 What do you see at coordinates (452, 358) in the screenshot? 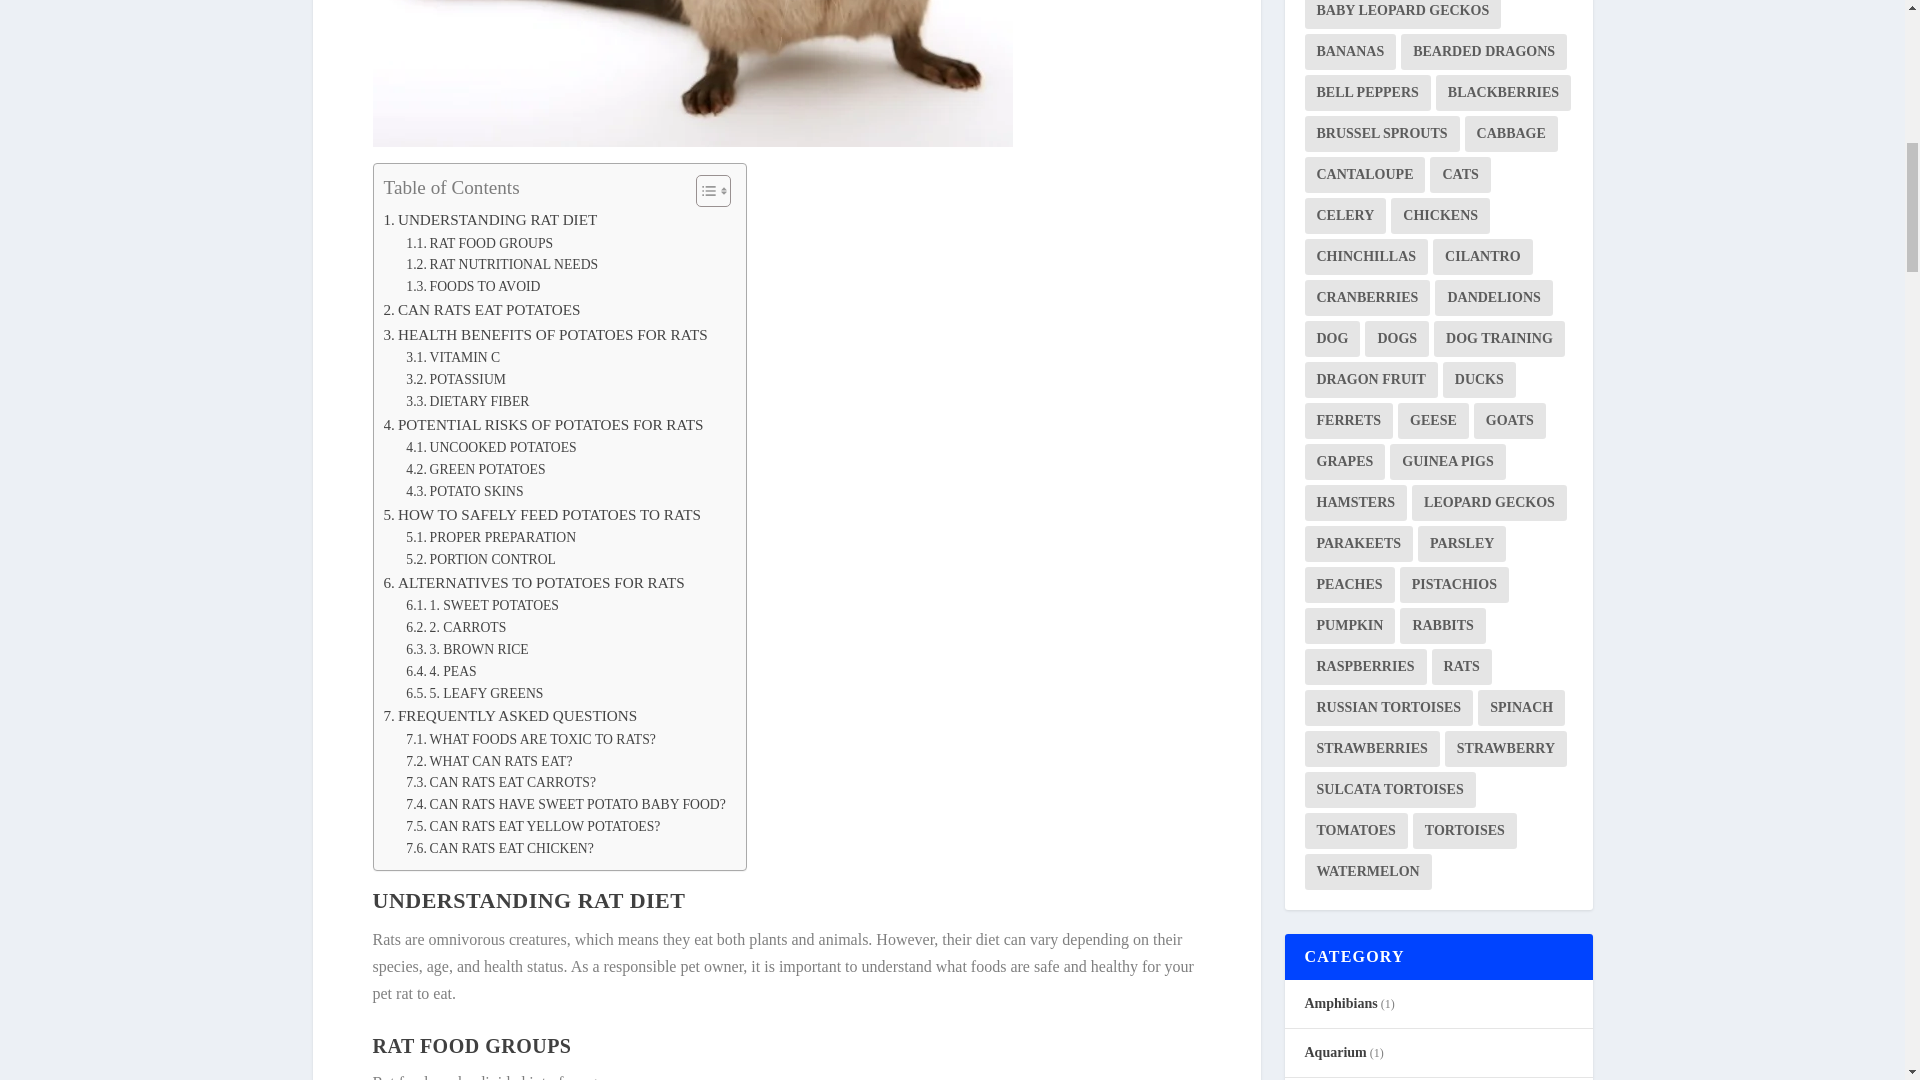
I see `VITAMIN C` at bounding box center [452, 358].